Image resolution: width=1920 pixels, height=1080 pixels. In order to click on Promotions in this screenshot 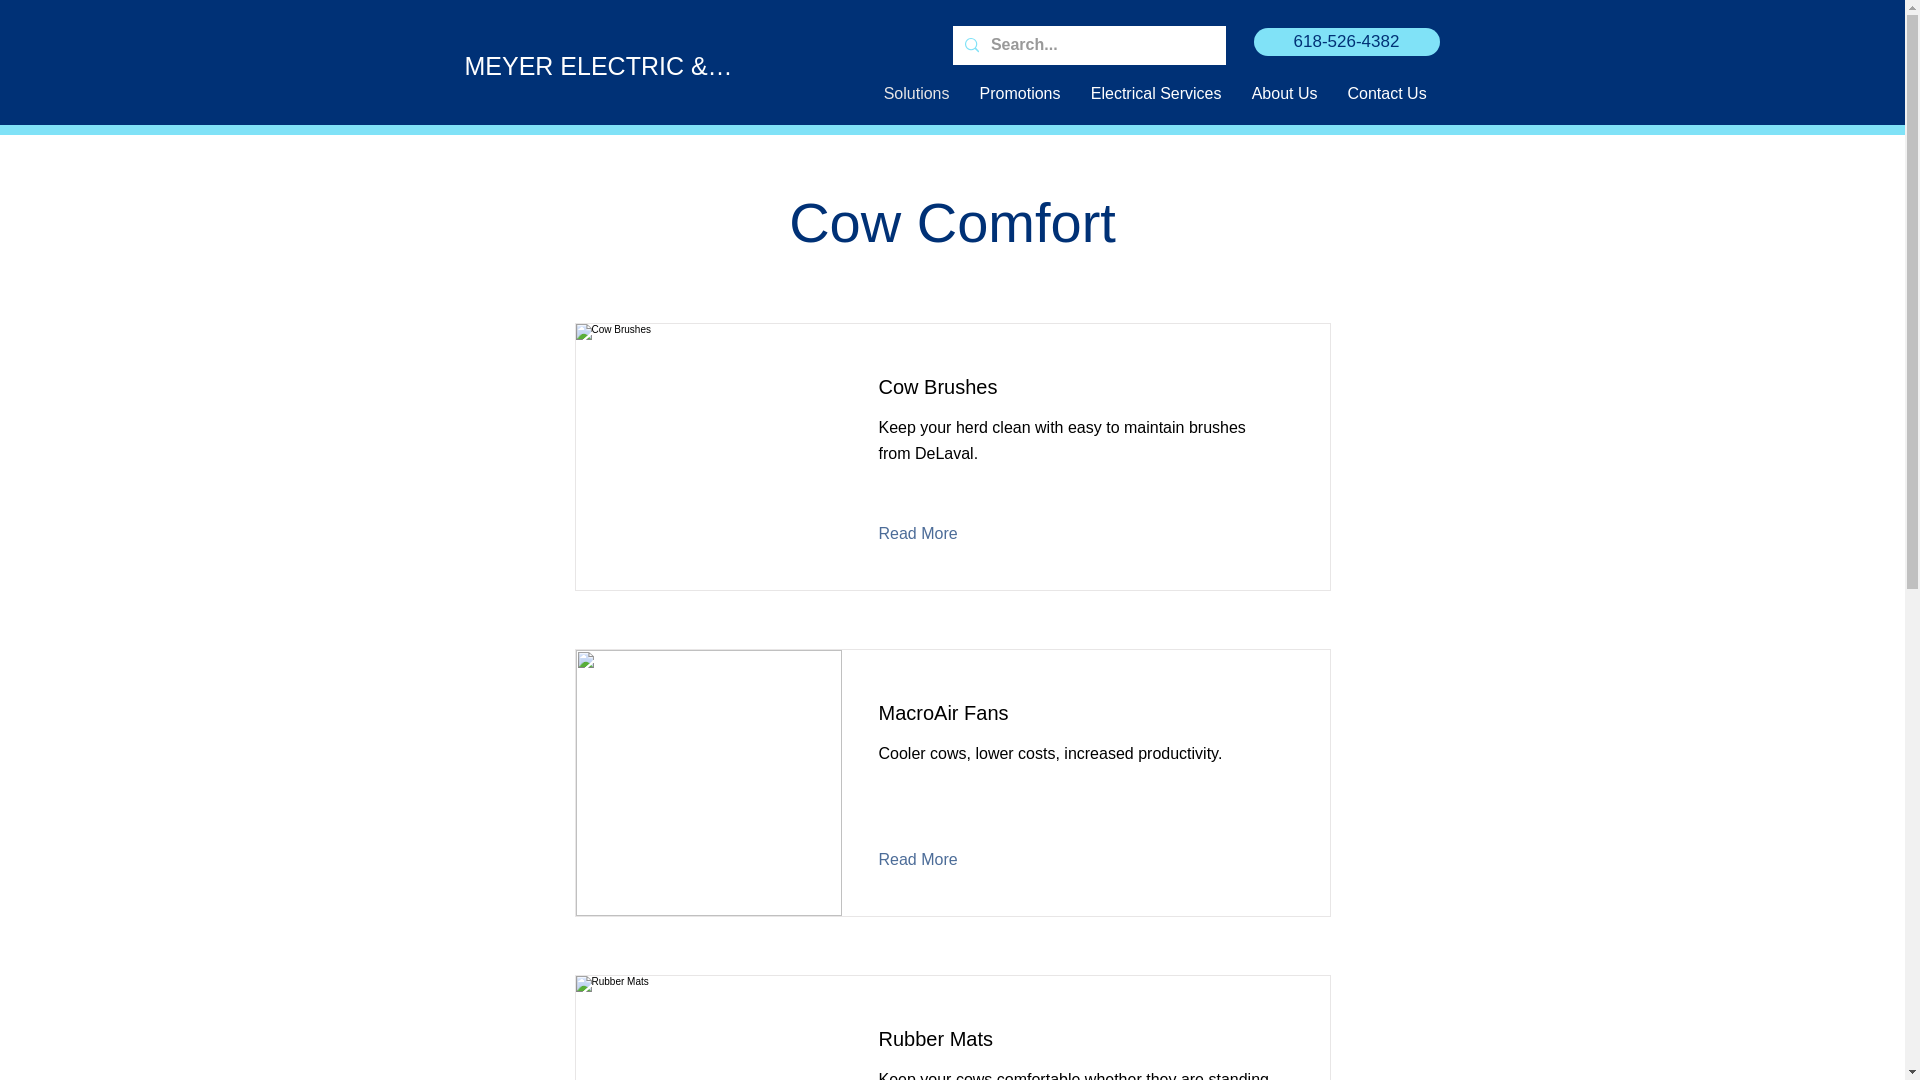, I will do `click(1019, 94)`.